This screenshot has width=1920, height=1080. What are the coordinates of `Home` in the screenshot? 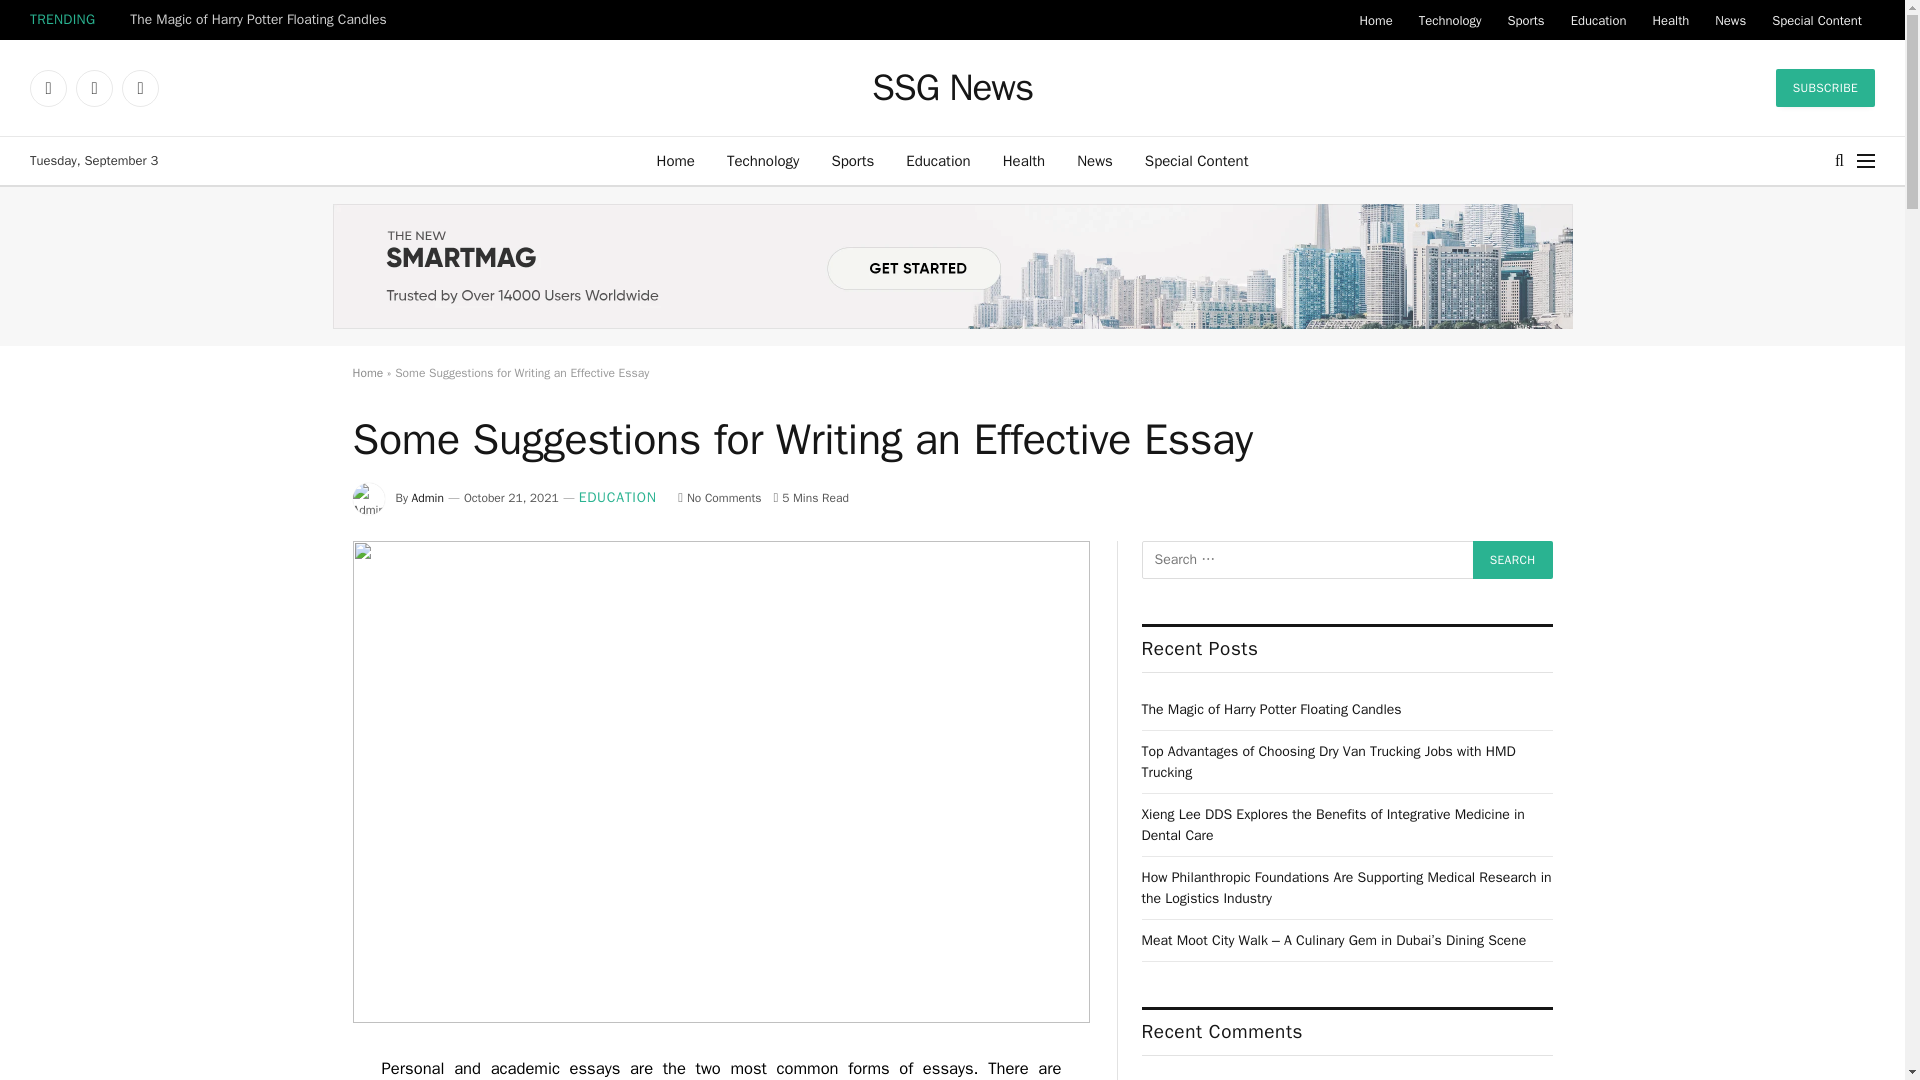 It's located at (676, 160).